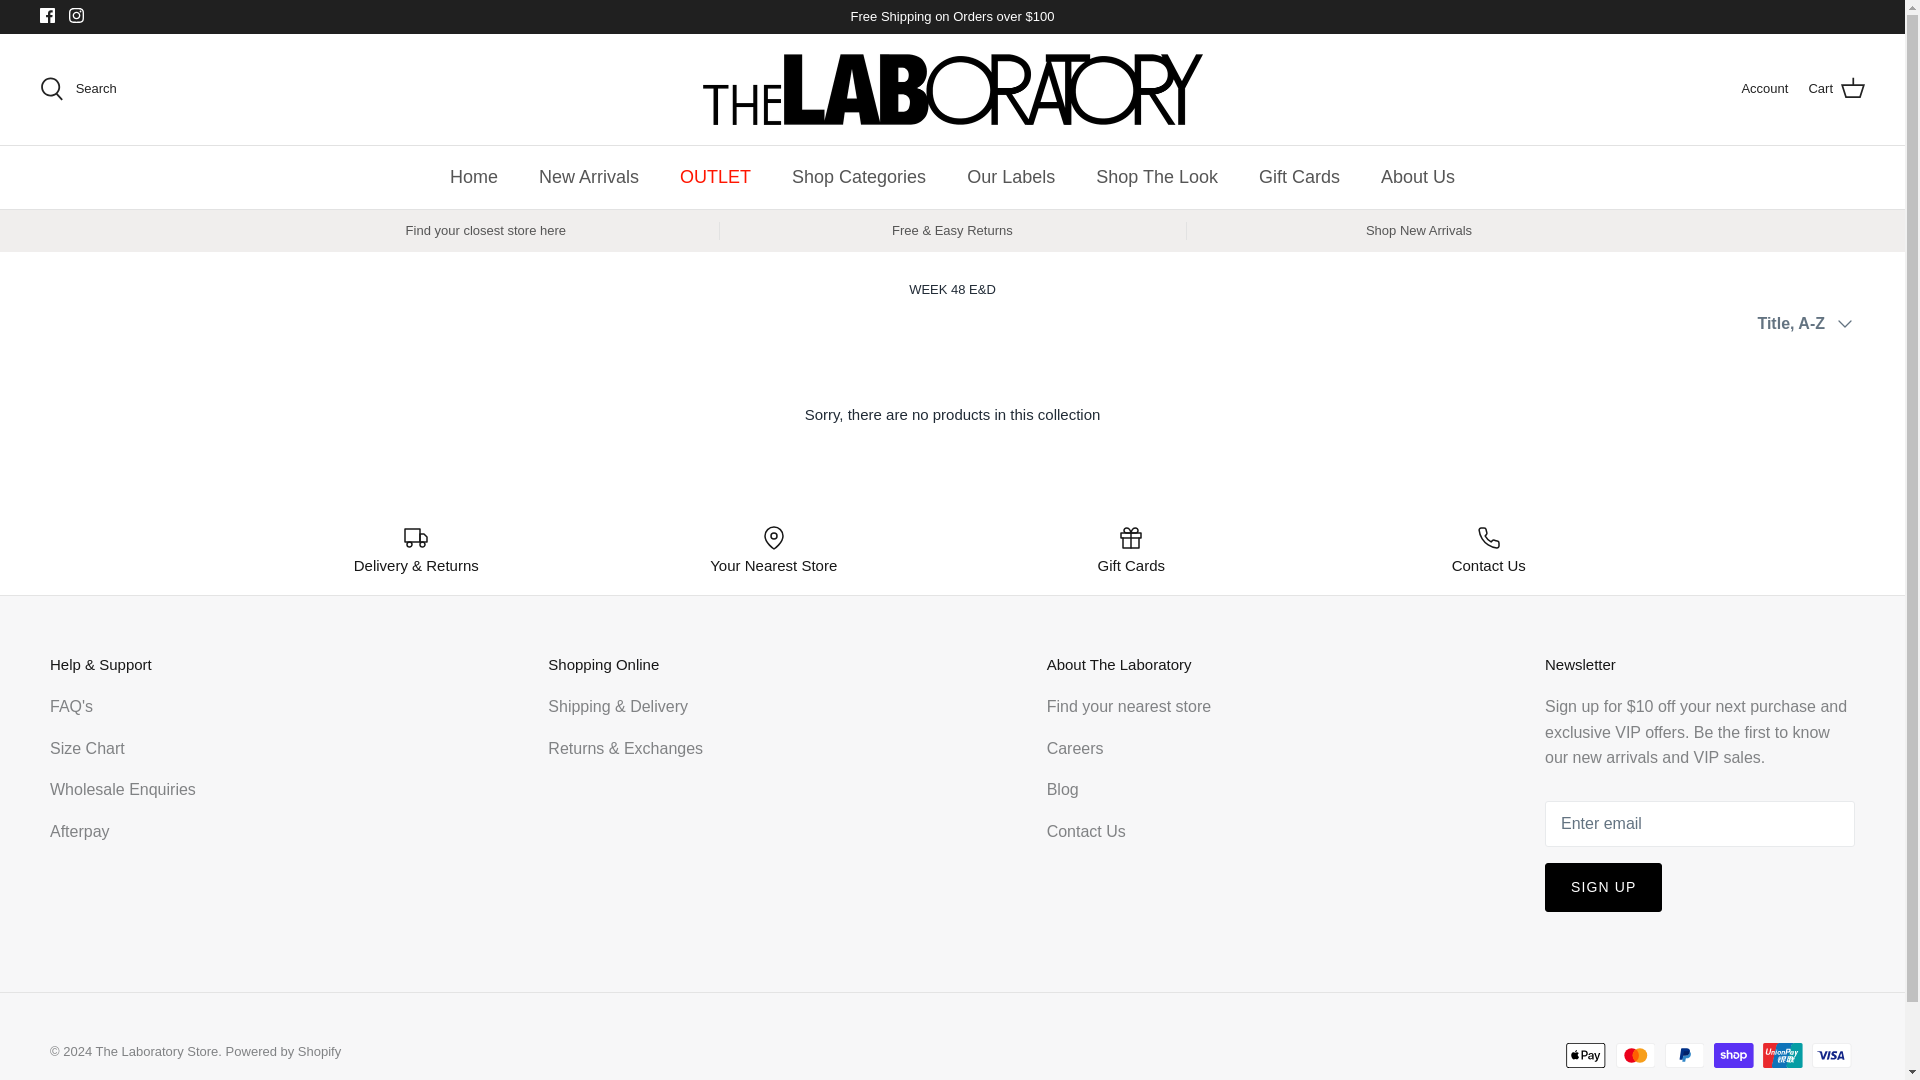  Describe the element at coordinates (1733, 1056) in the screenshot. I see `Shop Pay` at that location.